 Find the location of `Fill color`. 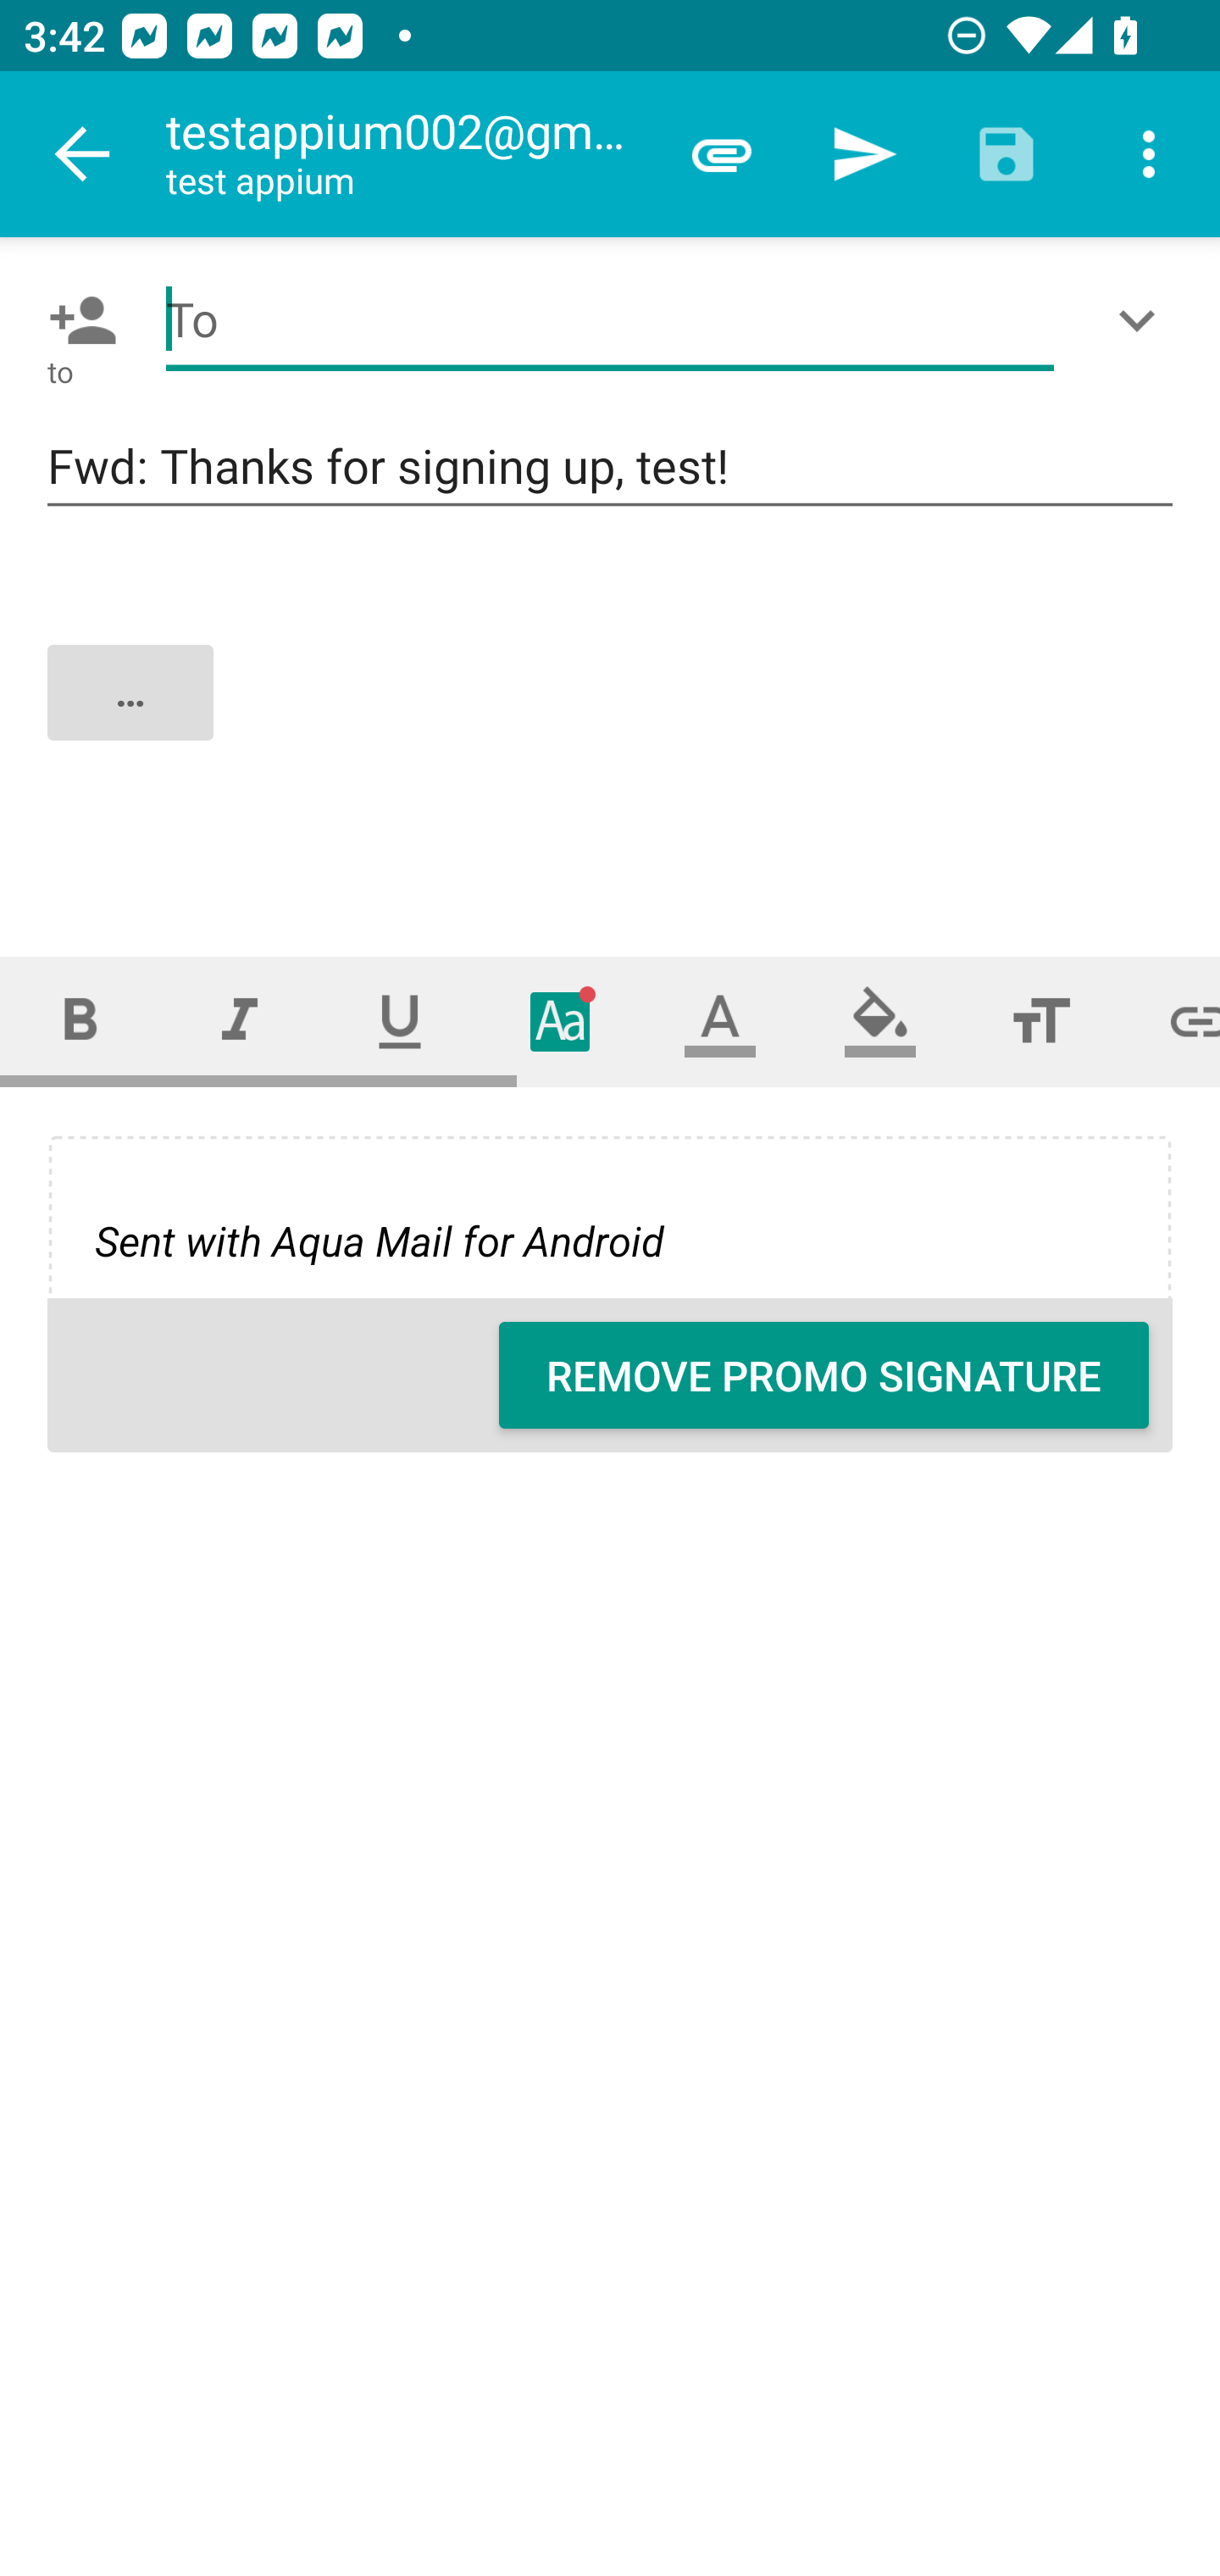

Fill color is located at coordinates (880, 1020).